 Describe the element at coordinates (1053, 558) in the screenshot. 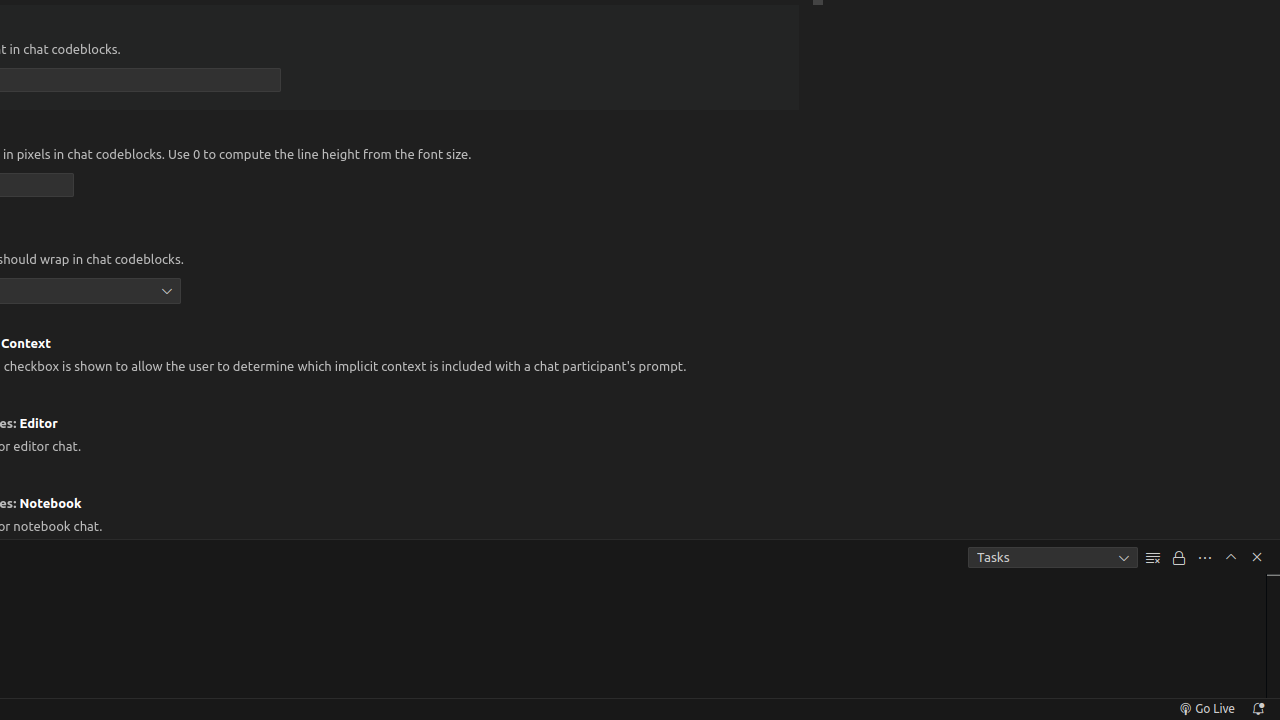

I see `Tasks` at that location.